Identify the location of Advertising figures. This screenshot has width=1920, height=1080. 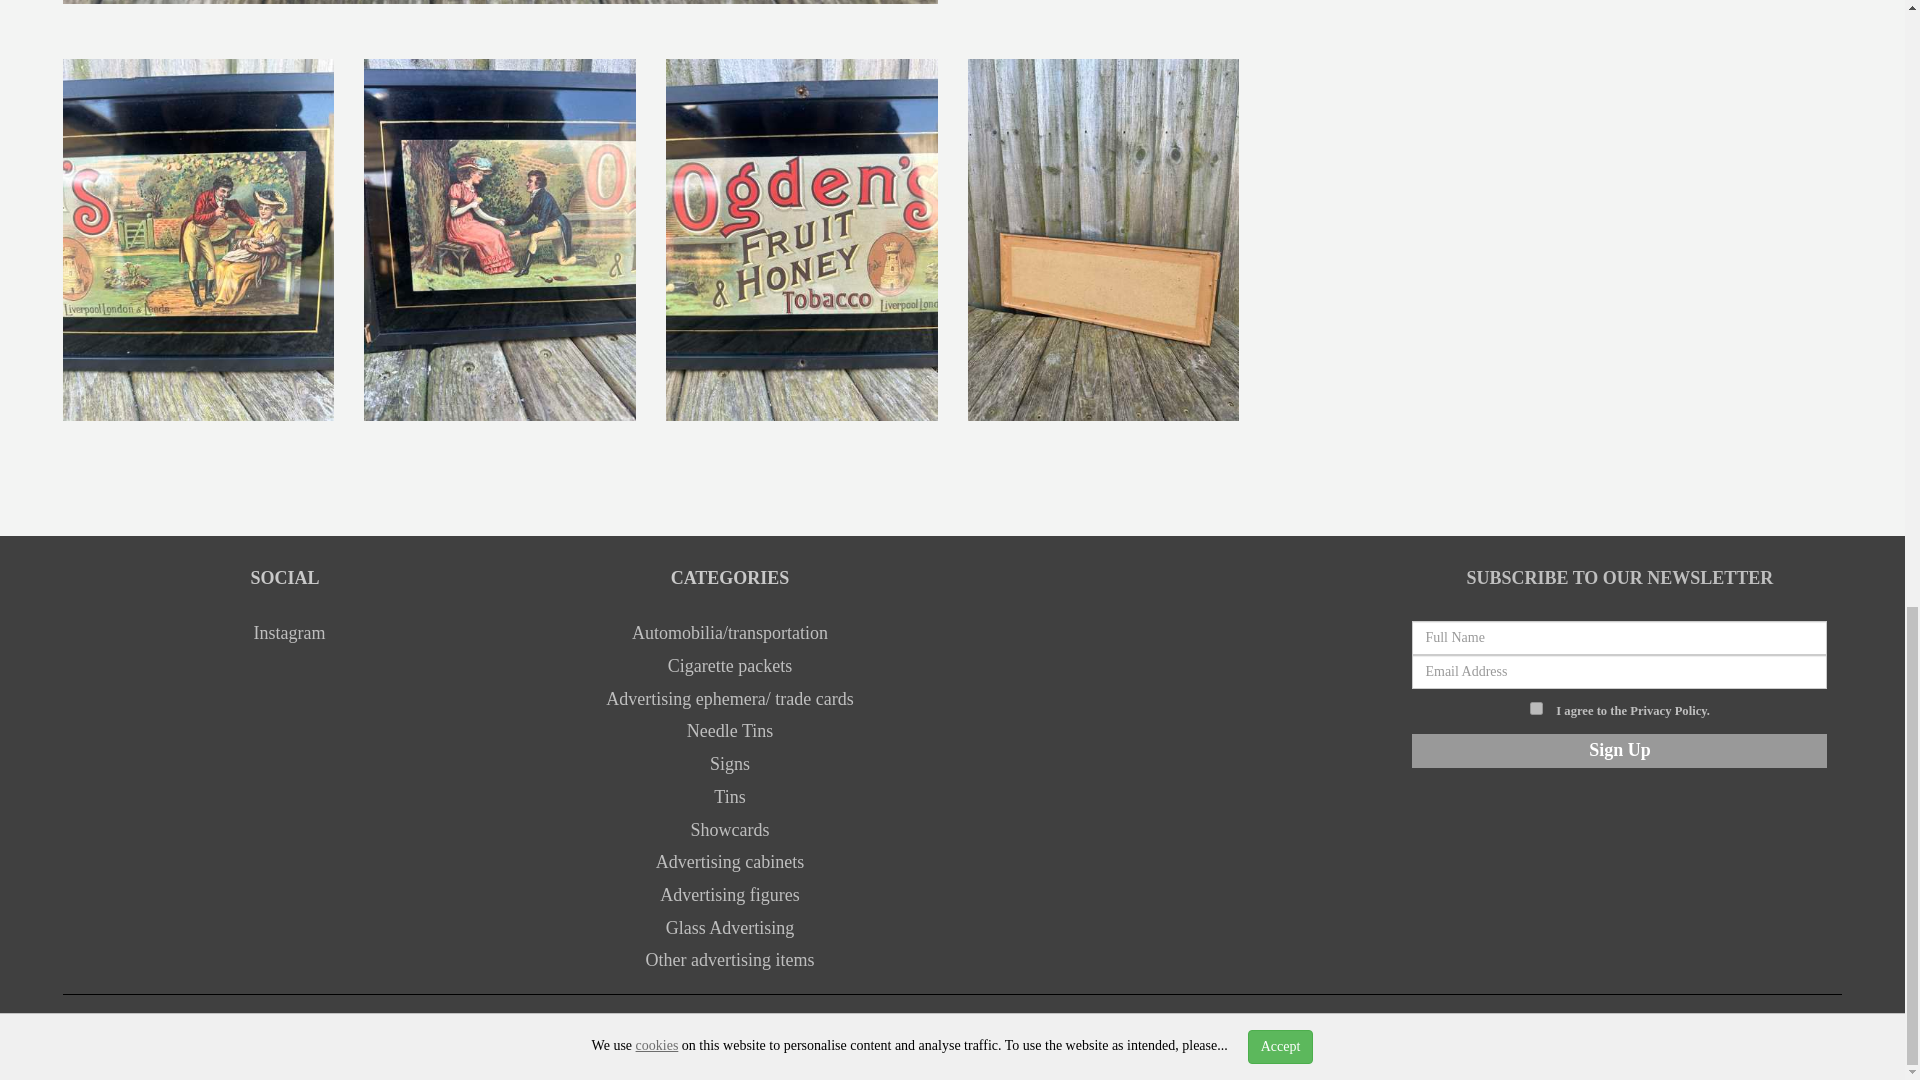
(729, 894).